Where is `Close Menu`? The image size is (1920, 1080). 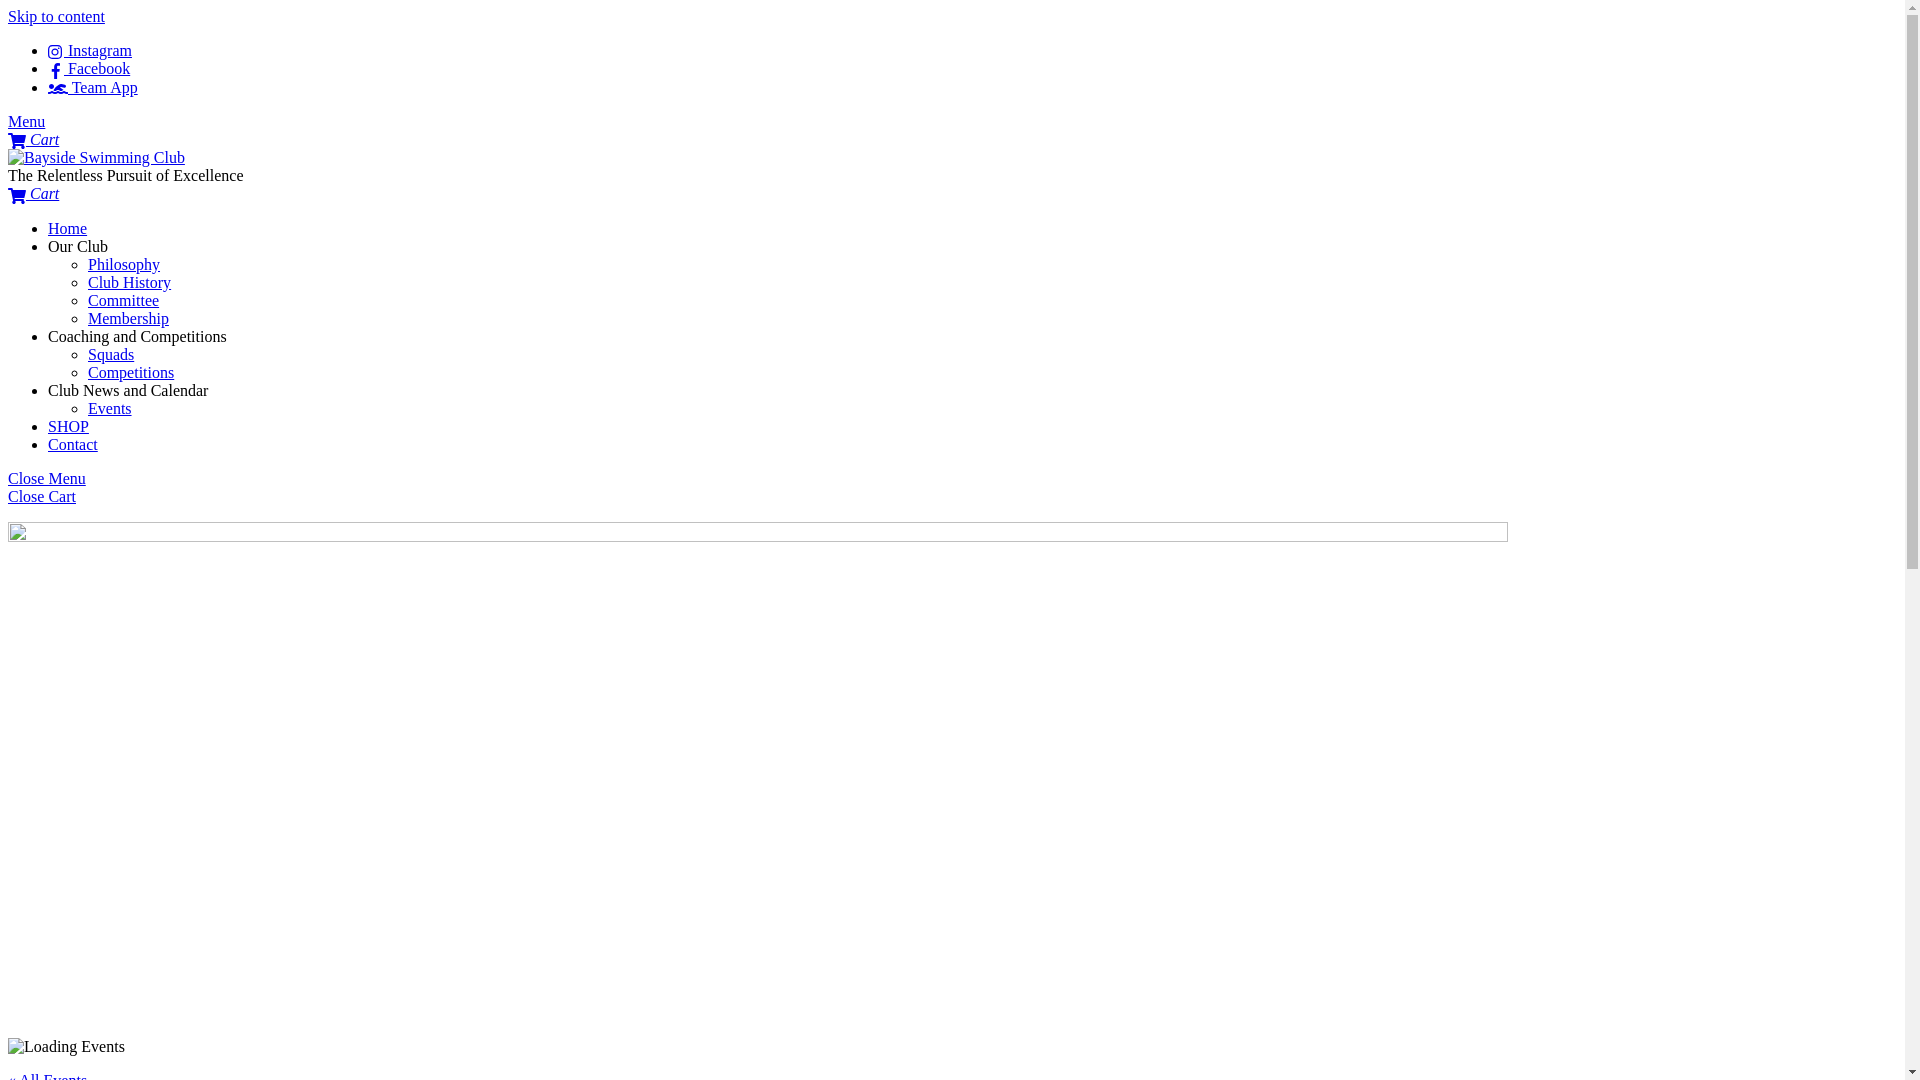
Close Menu is located at coordinates (47, 478).